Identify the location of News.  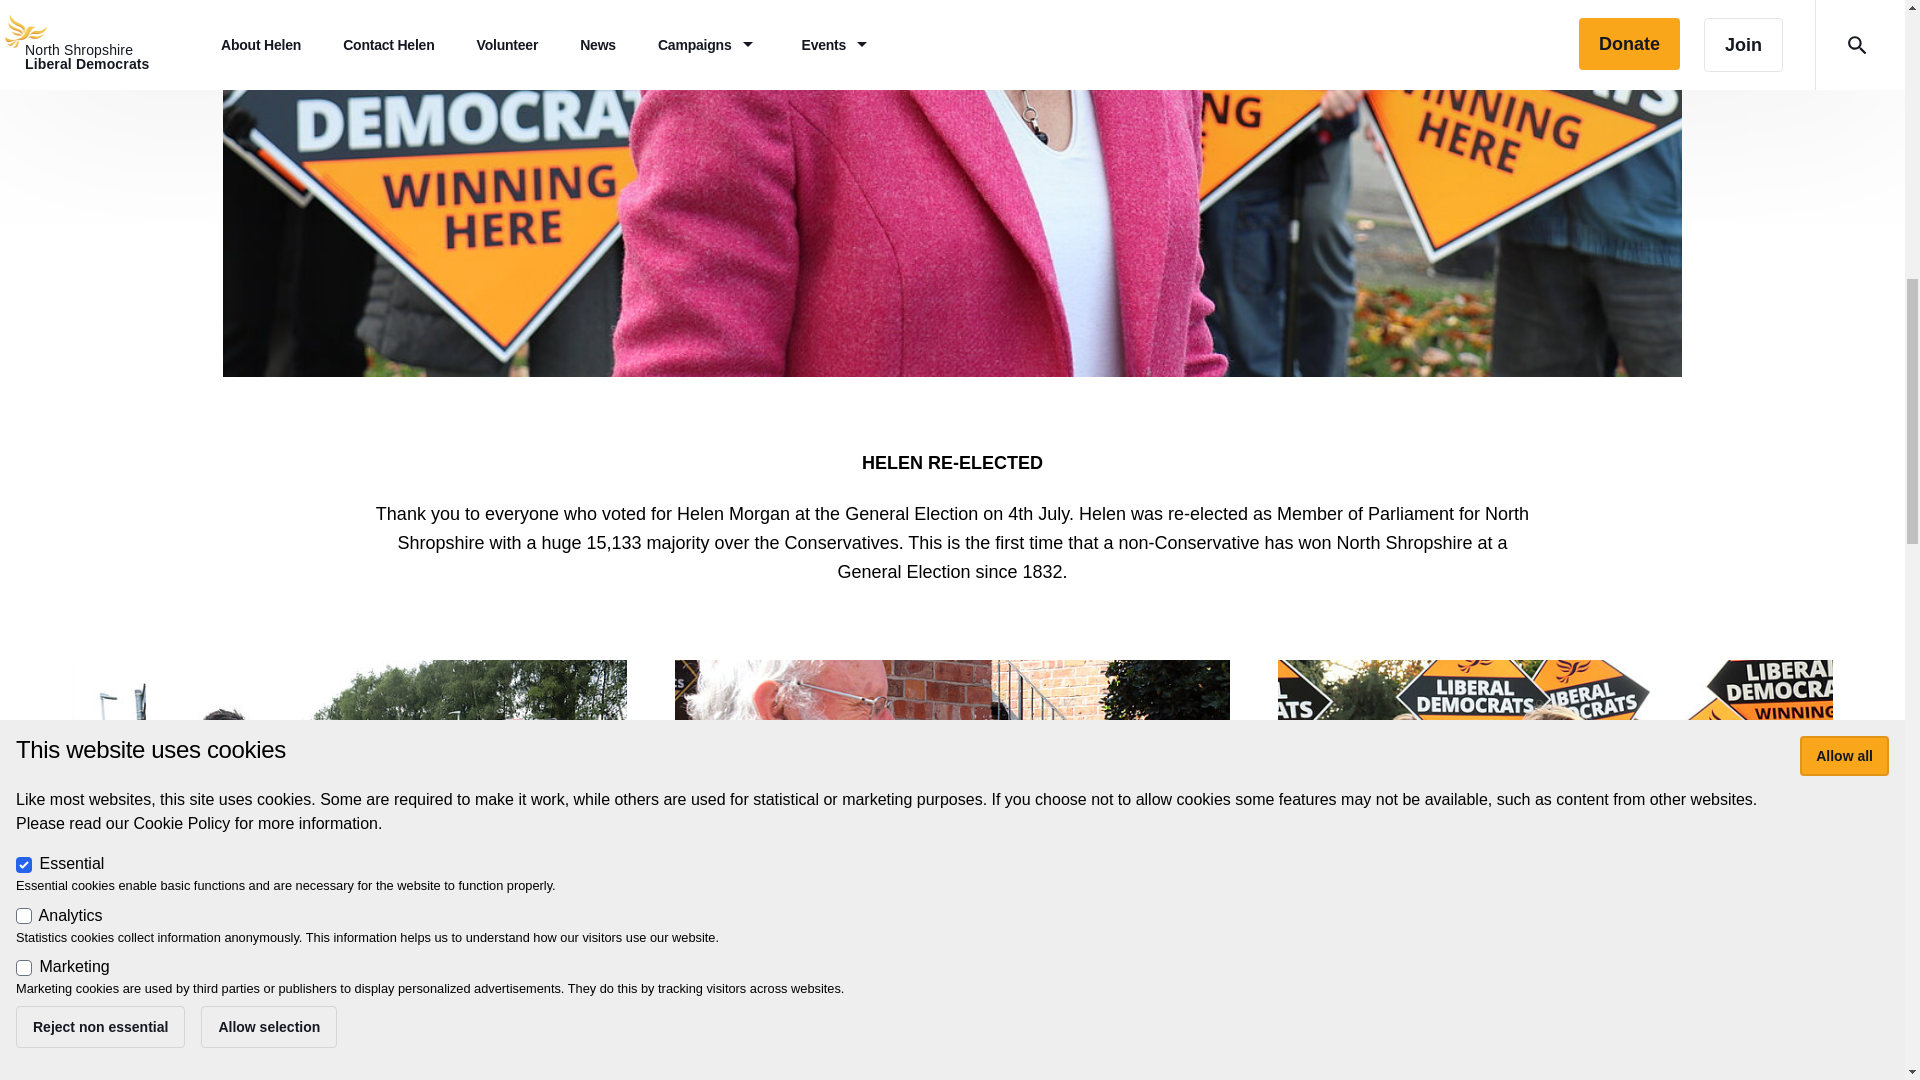
(350, 816).